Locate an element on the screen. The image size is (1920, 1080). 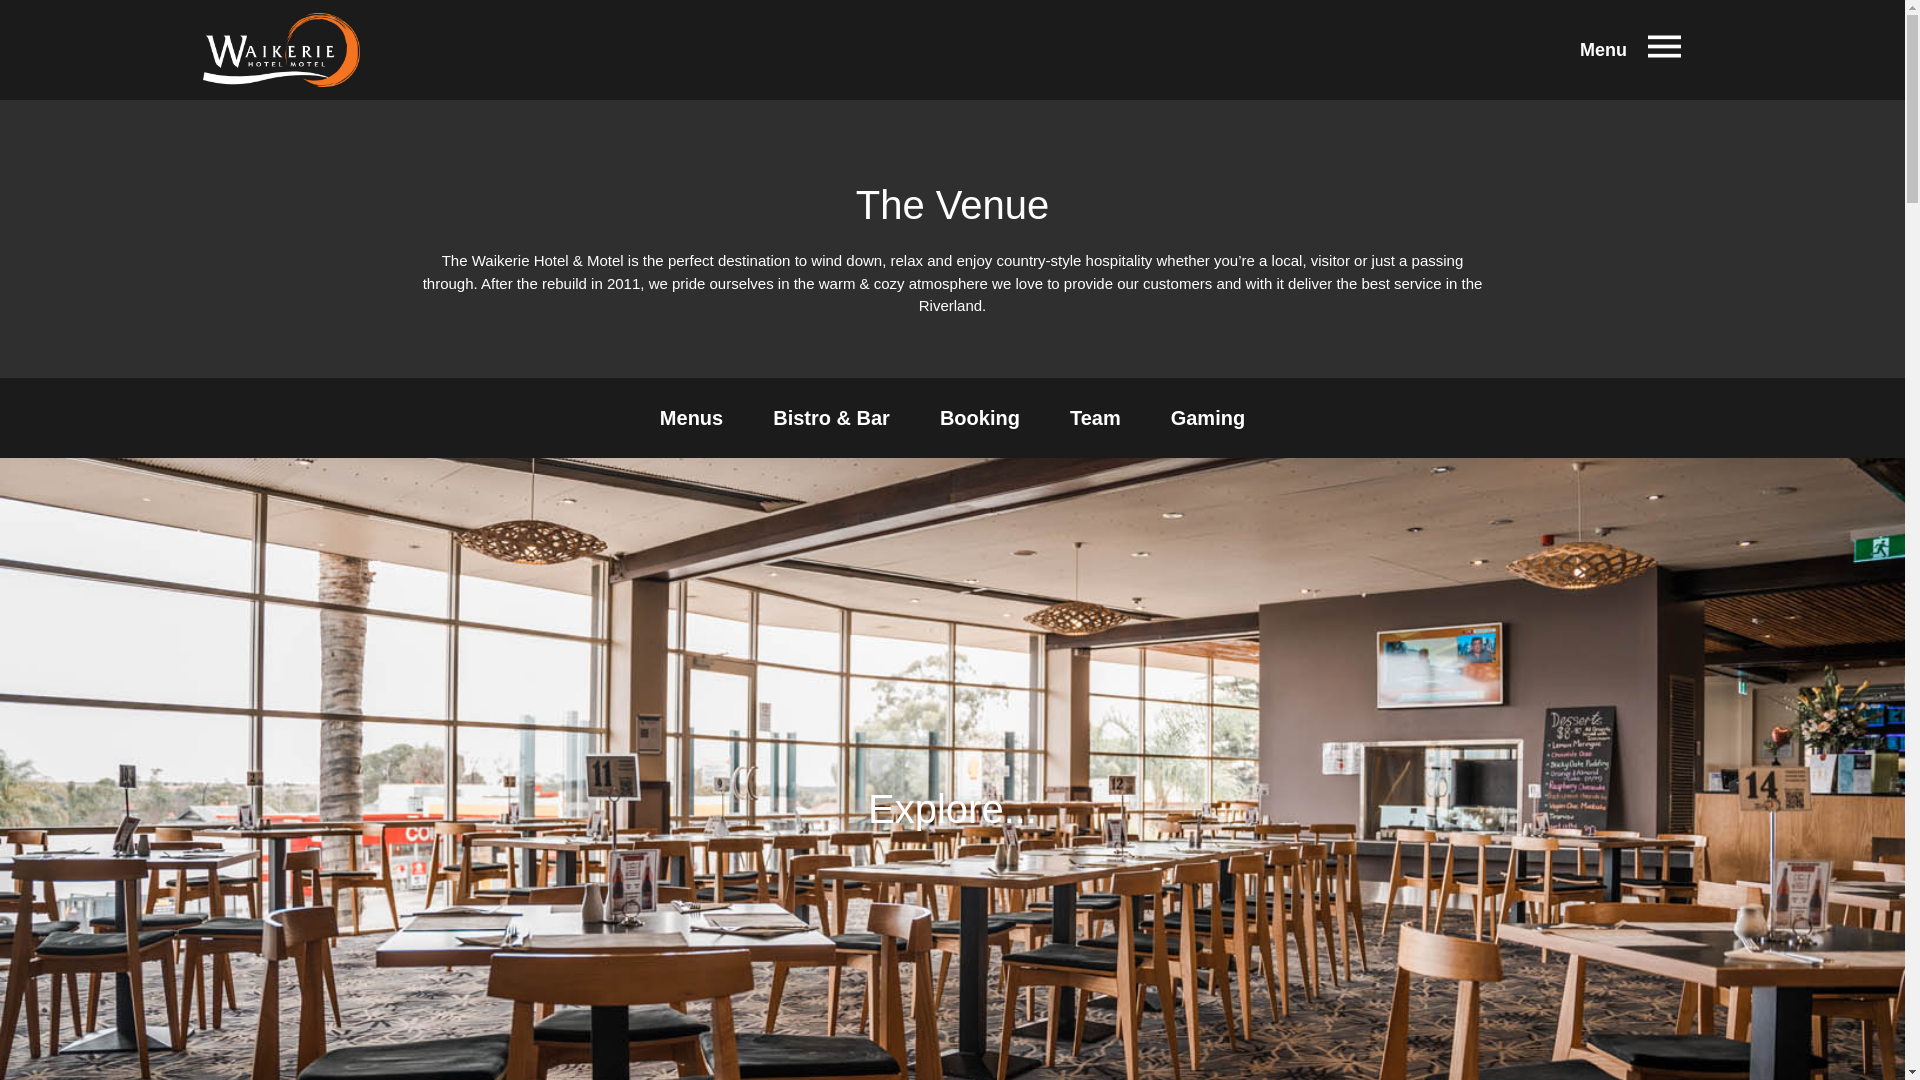
Gaming is located at coordinates (1208, 416).